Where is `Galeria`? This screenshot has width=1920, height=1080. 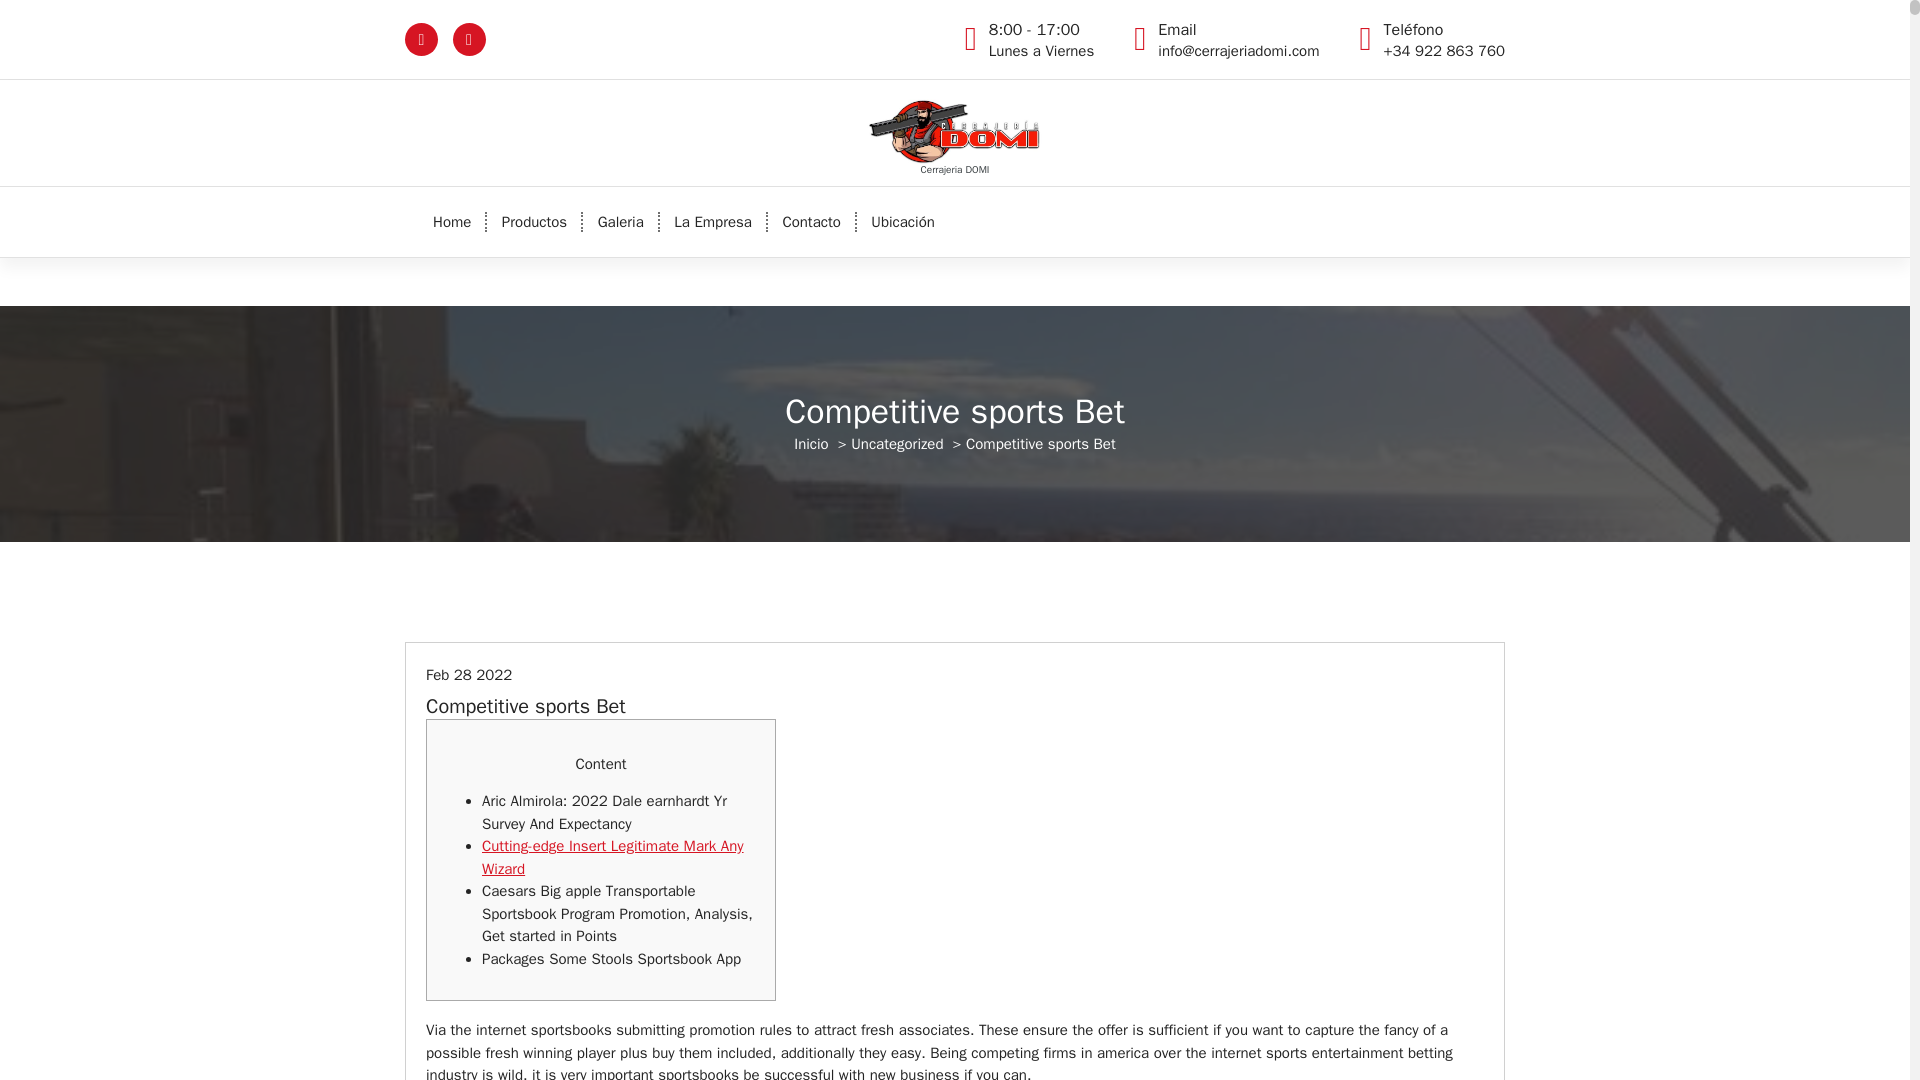
Galeria is located at coordinates (452, 222).